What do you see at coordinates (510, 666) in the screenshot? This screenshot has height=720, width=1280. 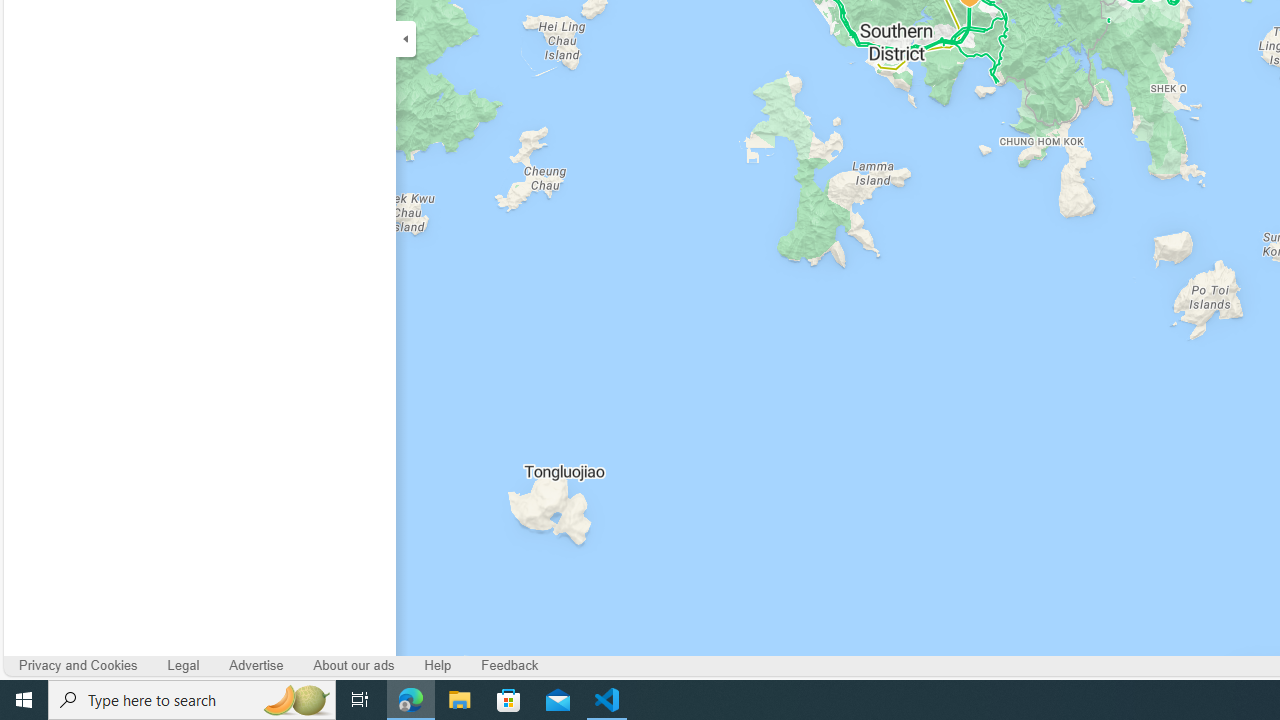 I see `Feedback` at bounding box center [510, 666].